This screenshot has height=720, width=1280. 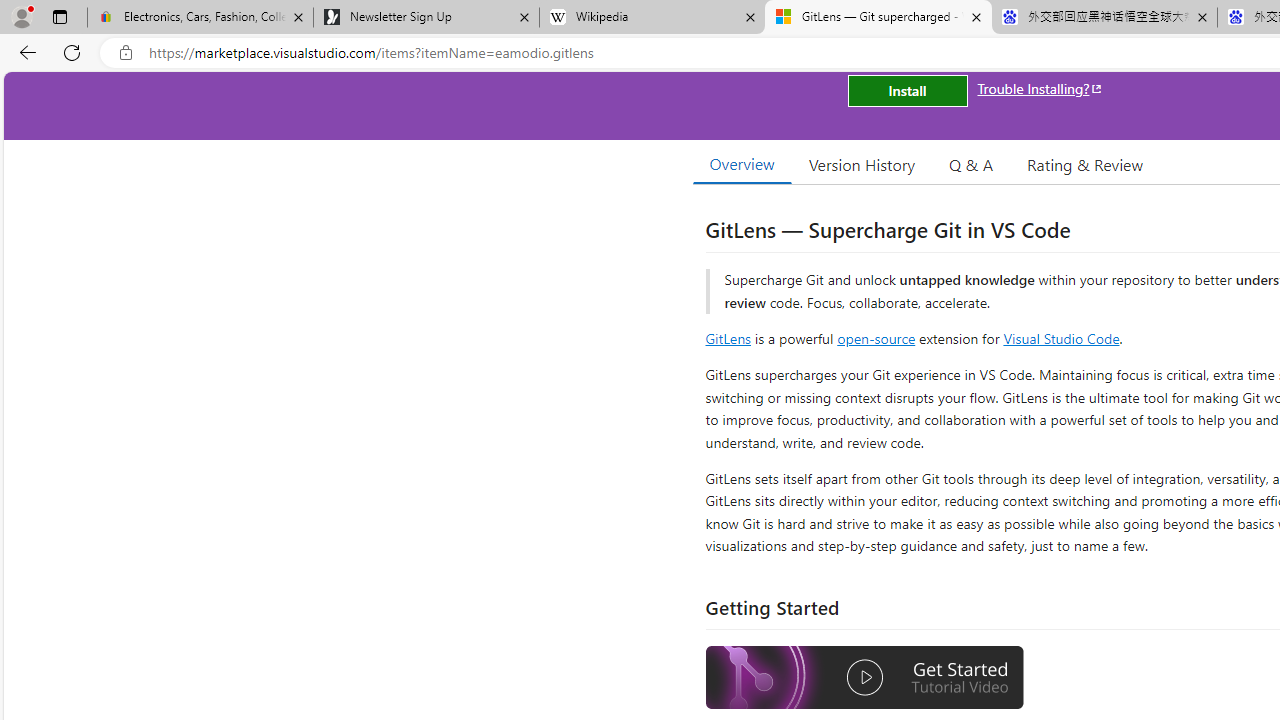 What do you see at coordinates (865, 678) in the screenshot?
I see `Watch the GitLens Getting Started video` at bounding box center [865, 678].